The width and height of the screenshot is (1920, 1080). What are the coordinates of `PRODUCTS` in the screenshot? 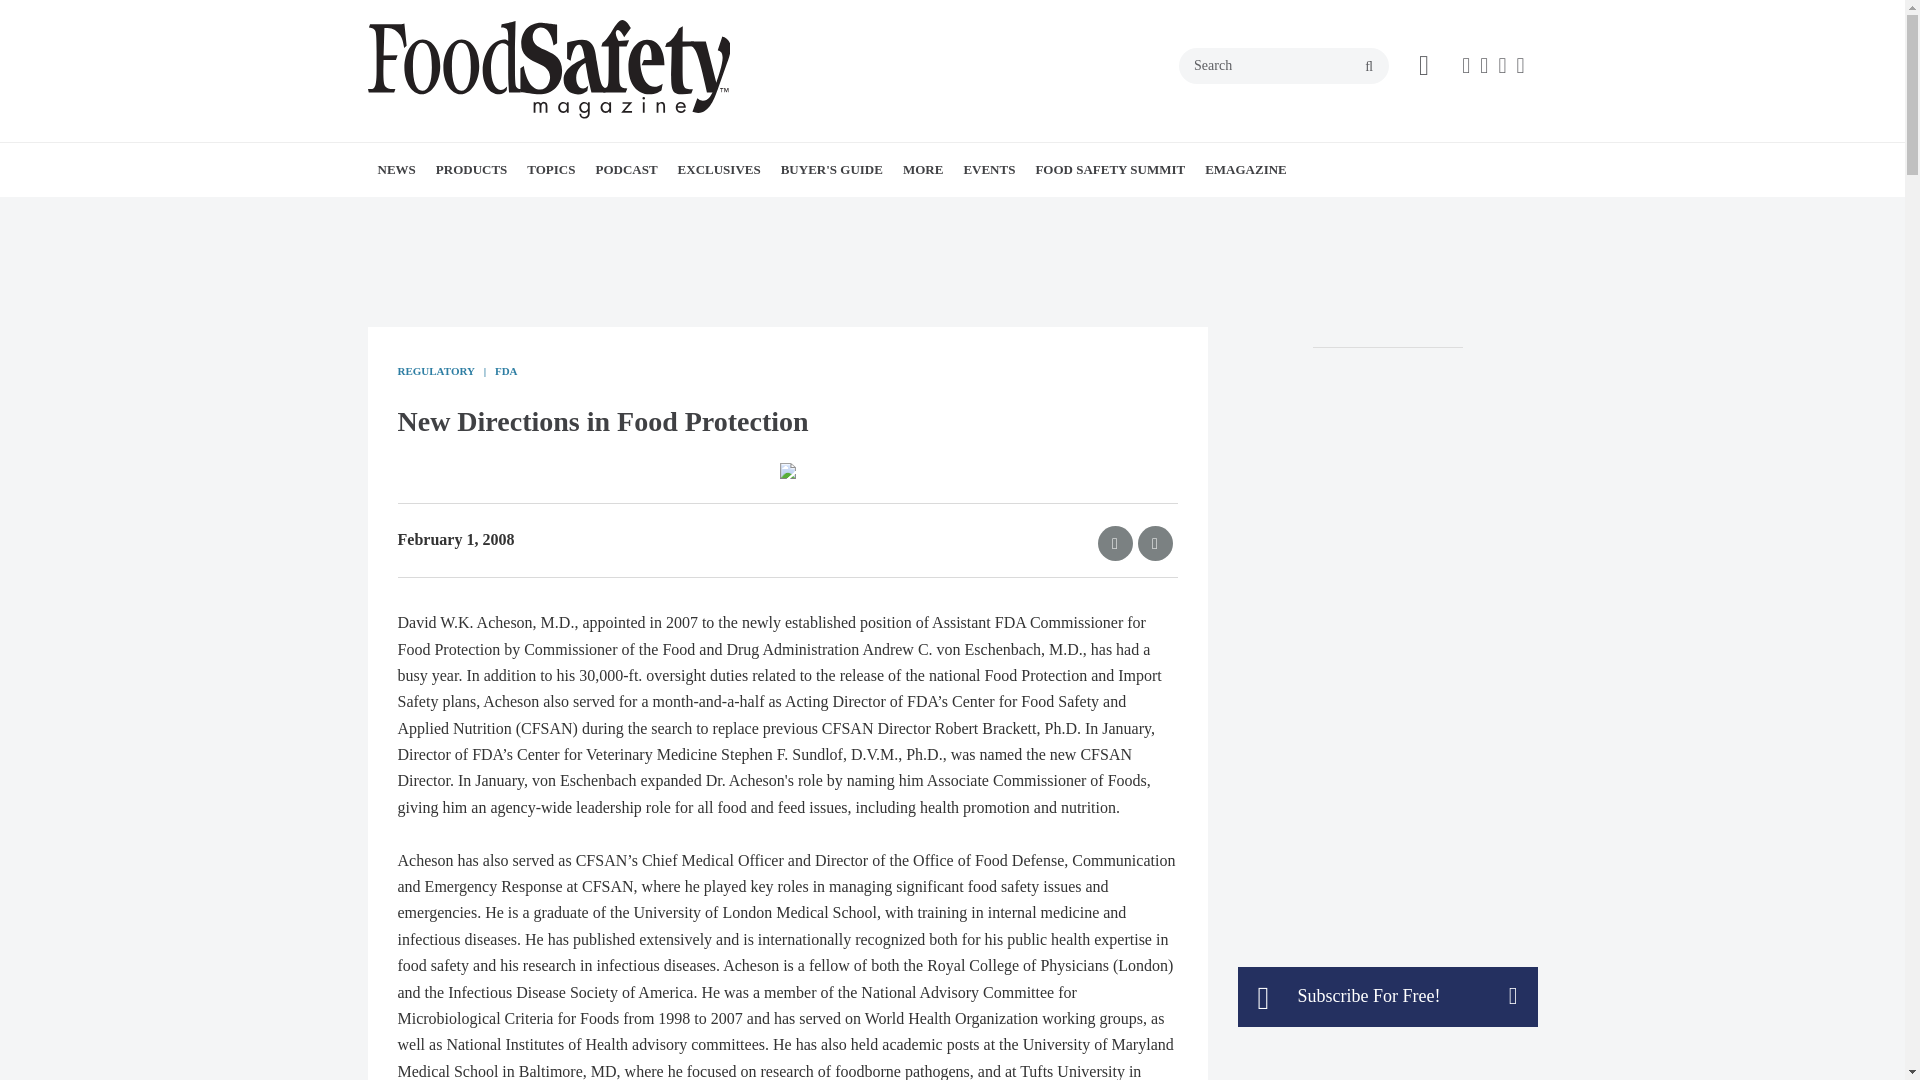 It's located at (472, 169).